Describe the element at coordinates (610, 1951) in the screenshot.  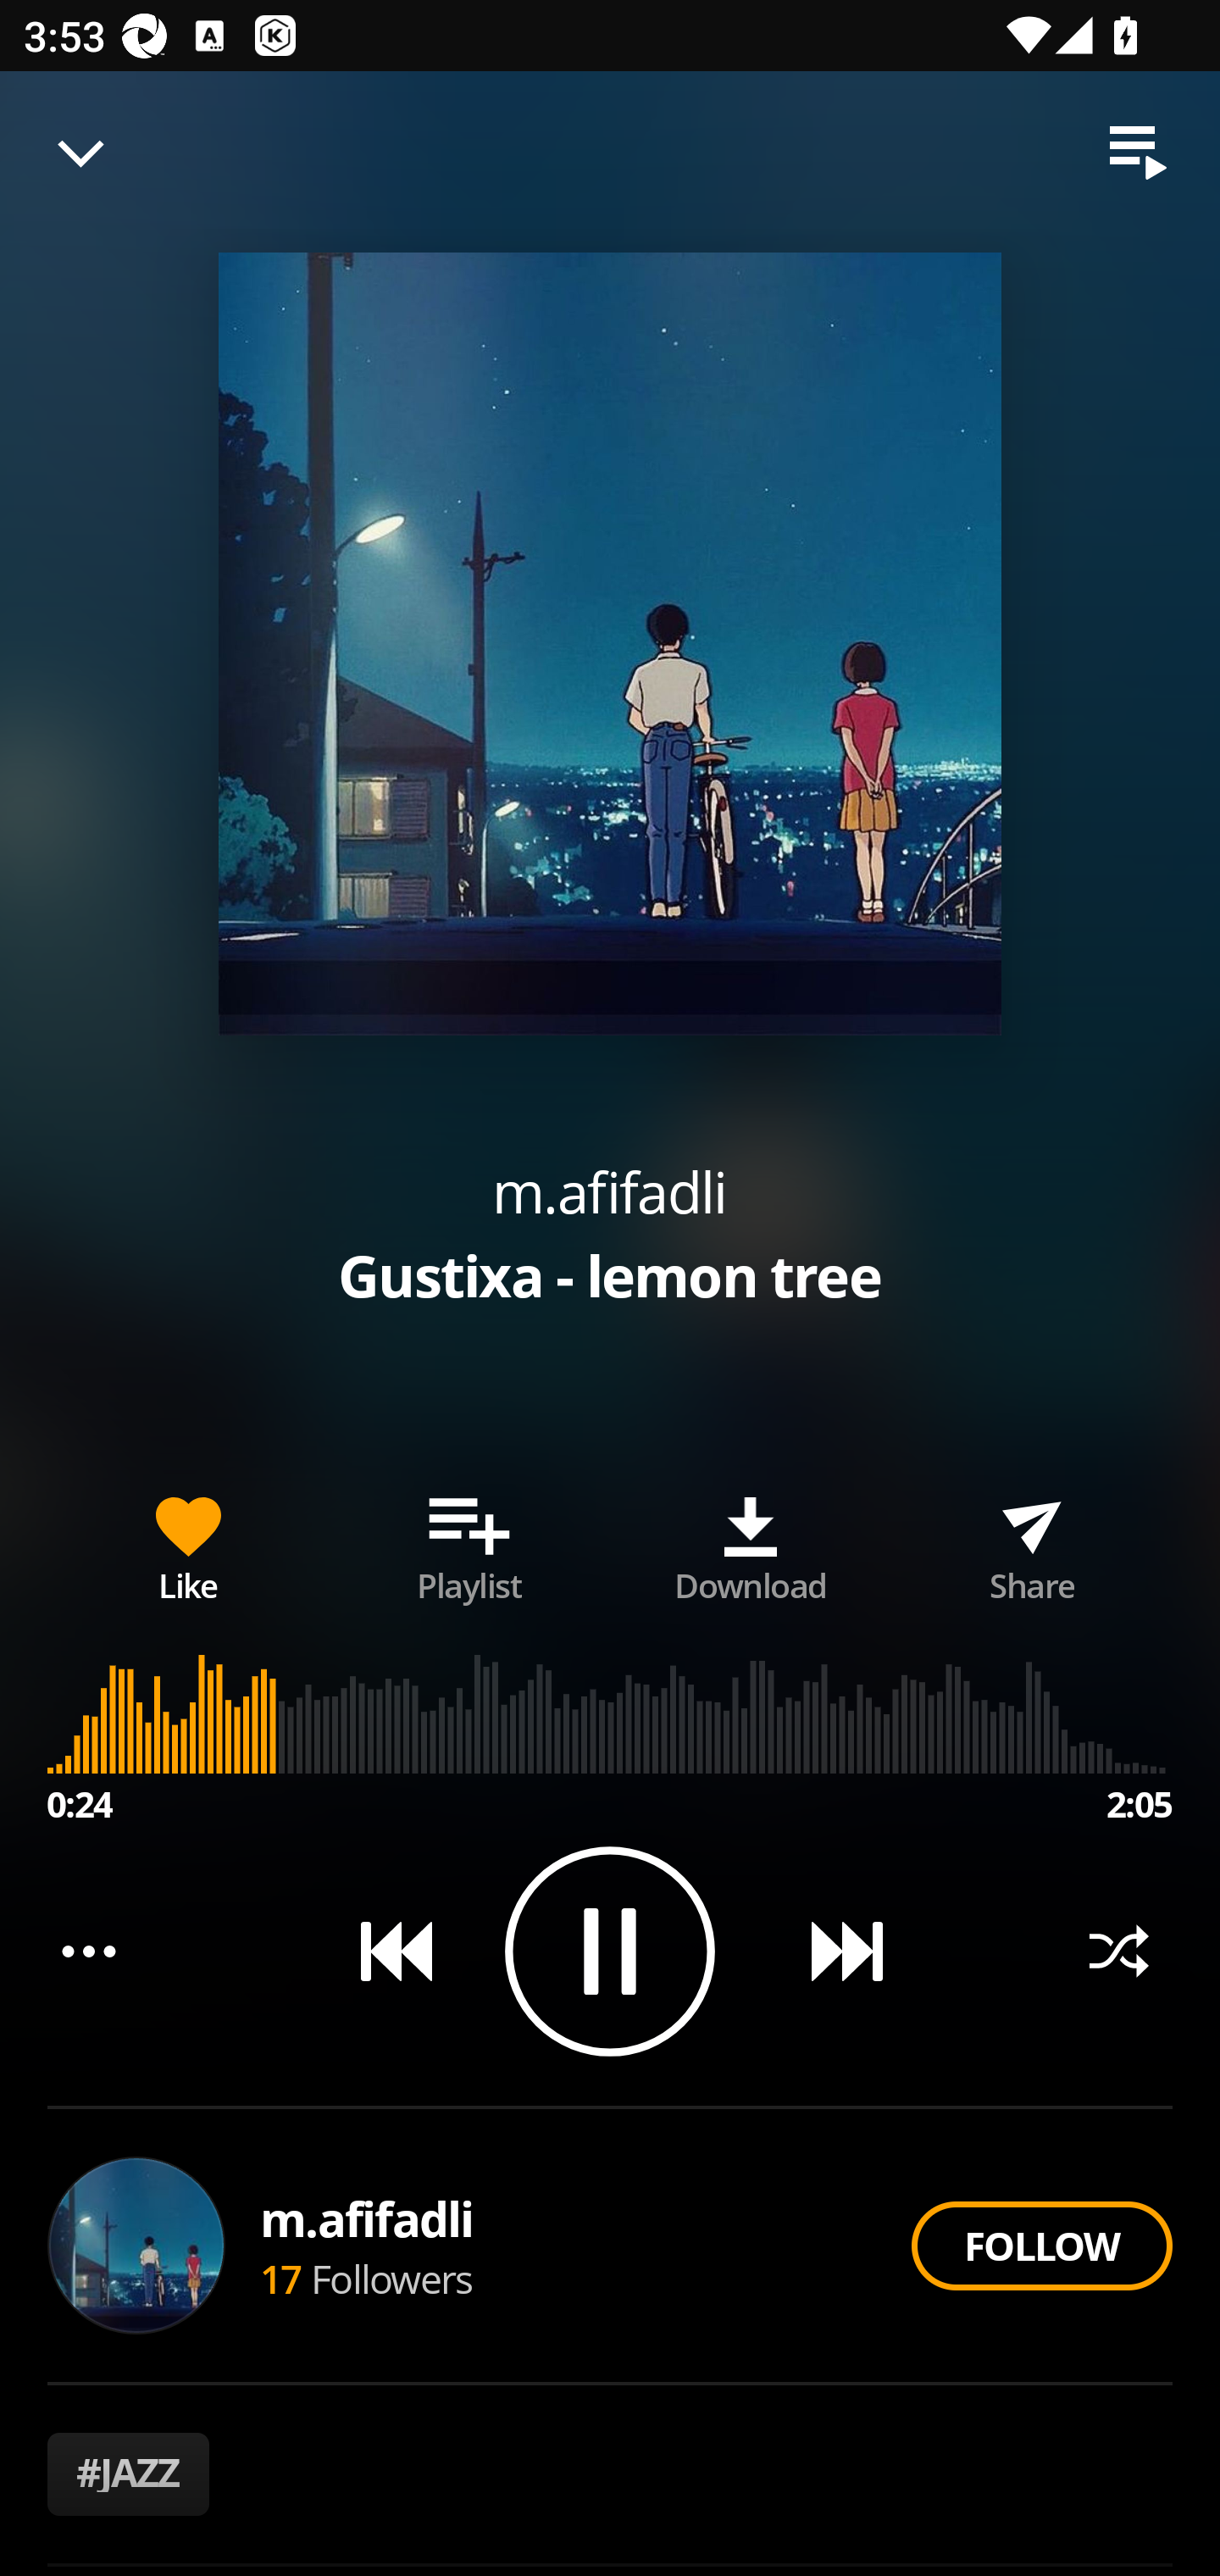
I see `Play/Pause` at that location.